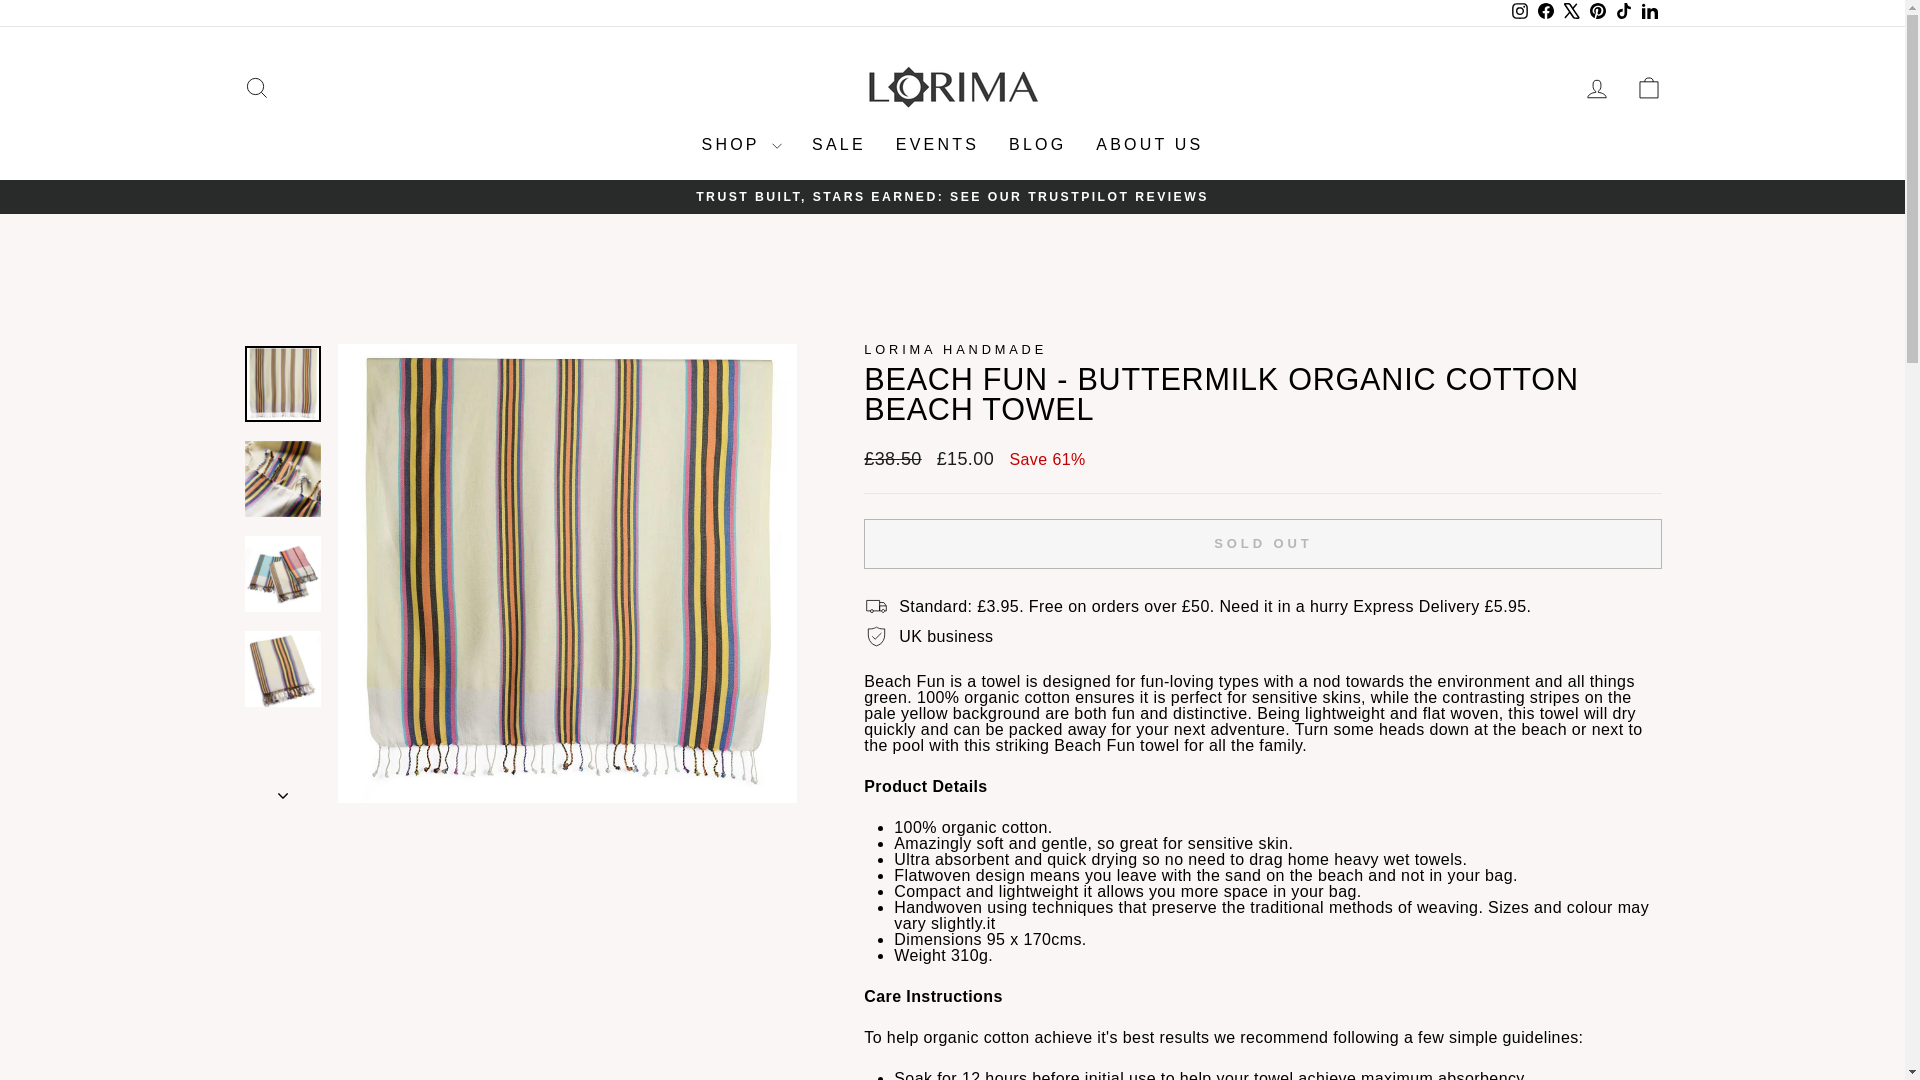 This screenshot has height=1080, width=1920. What do you see at coordinates (1570, 12) in the screenshot?
I see `Lorima on X` at bounding box center [1570, 12].